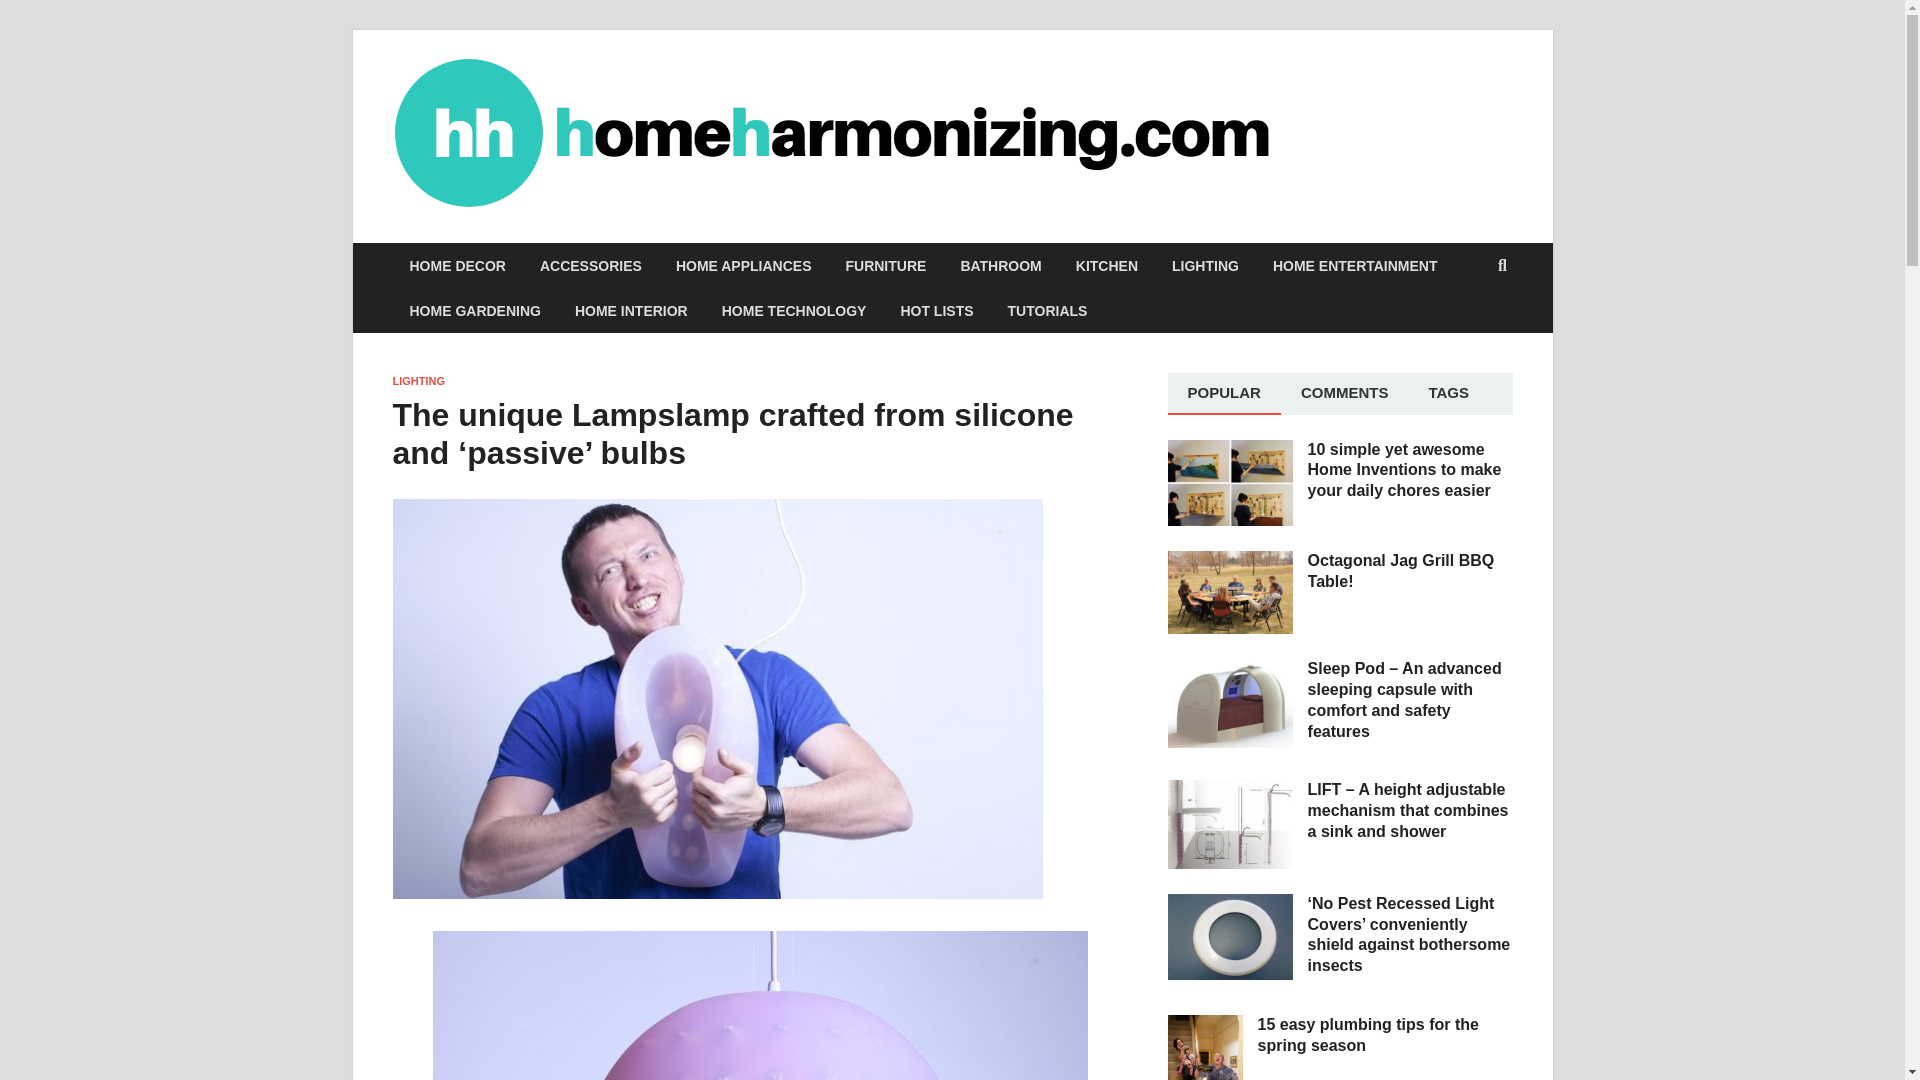 The width and height of the screenshot is (1920, 1080). What do you see at coordinates (418, 380) in the screenshot?
I see `LIGHTING` at bounding box center [418, 380].